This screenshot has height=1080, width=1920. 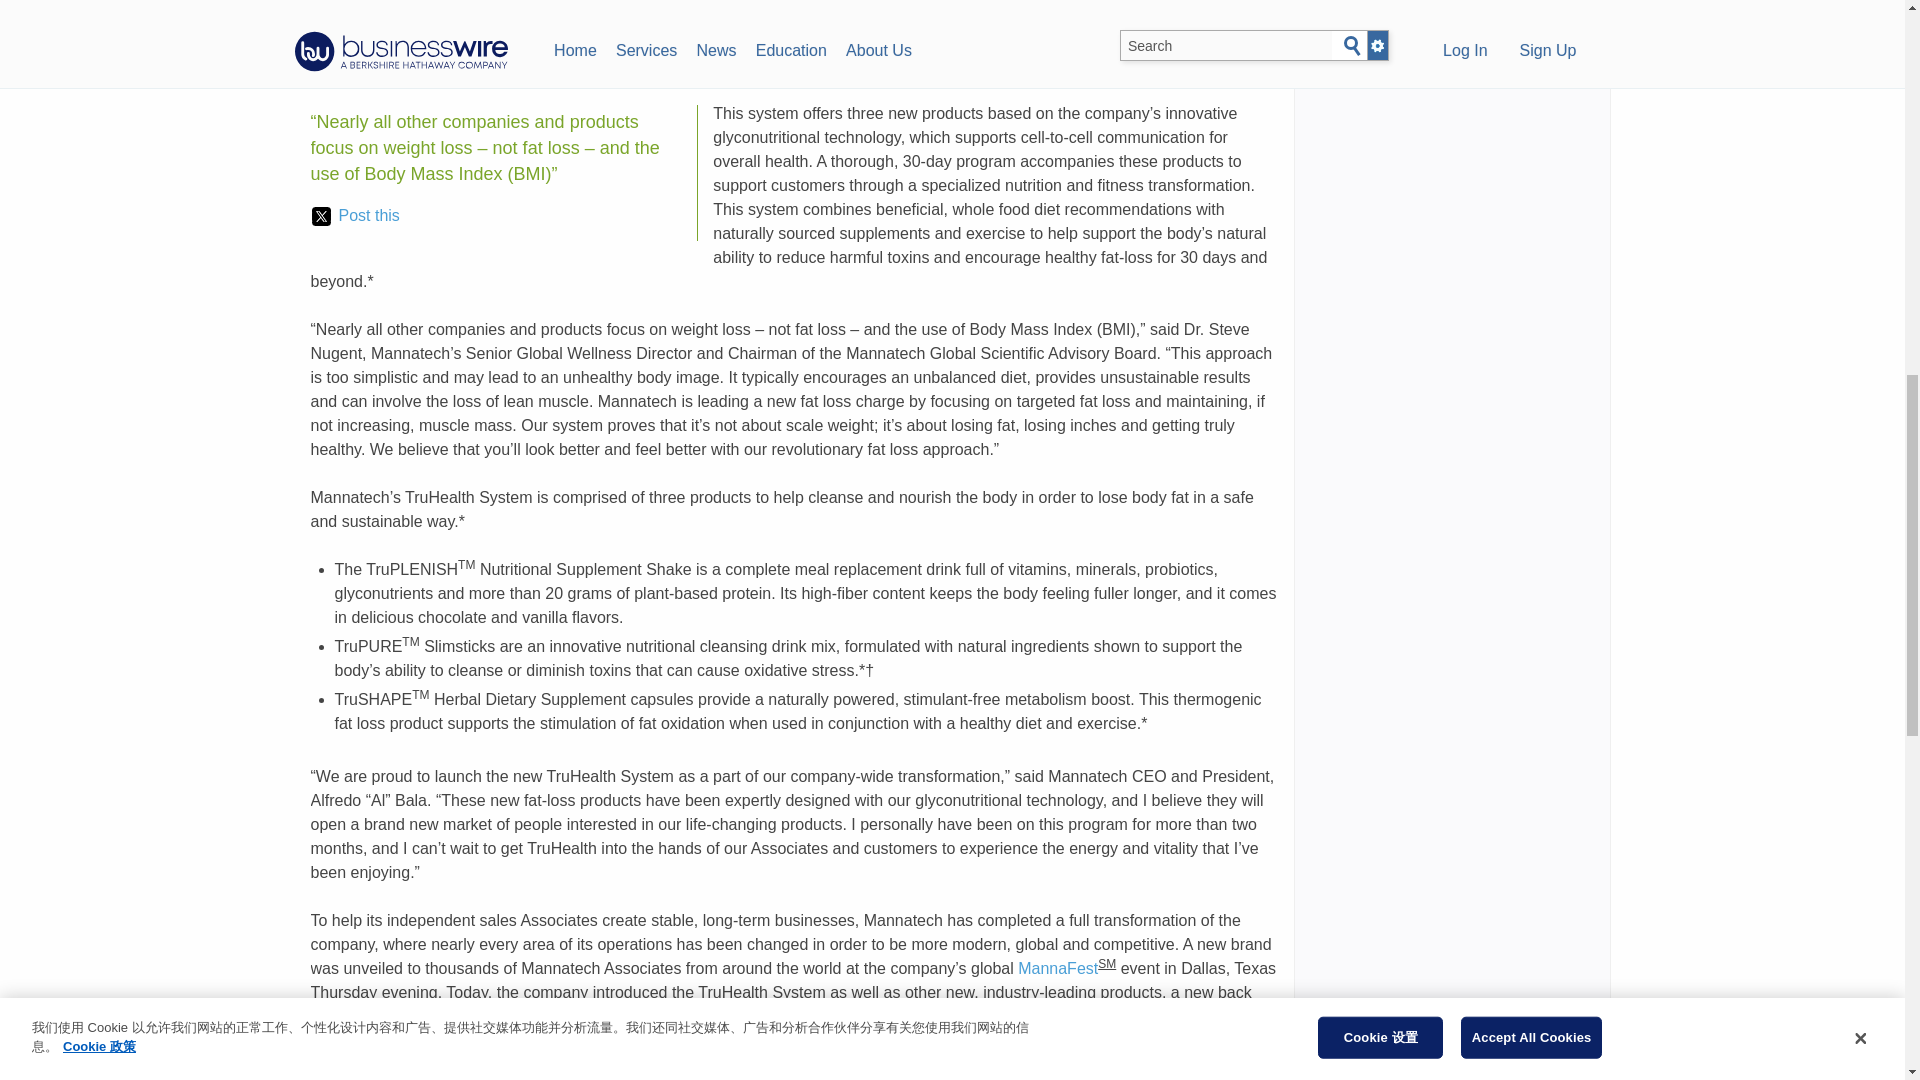 What do you see at coordinates (514, 16) in the screenshot?
I see `BUSINESS WIRE` at bounding box center [514, 16].